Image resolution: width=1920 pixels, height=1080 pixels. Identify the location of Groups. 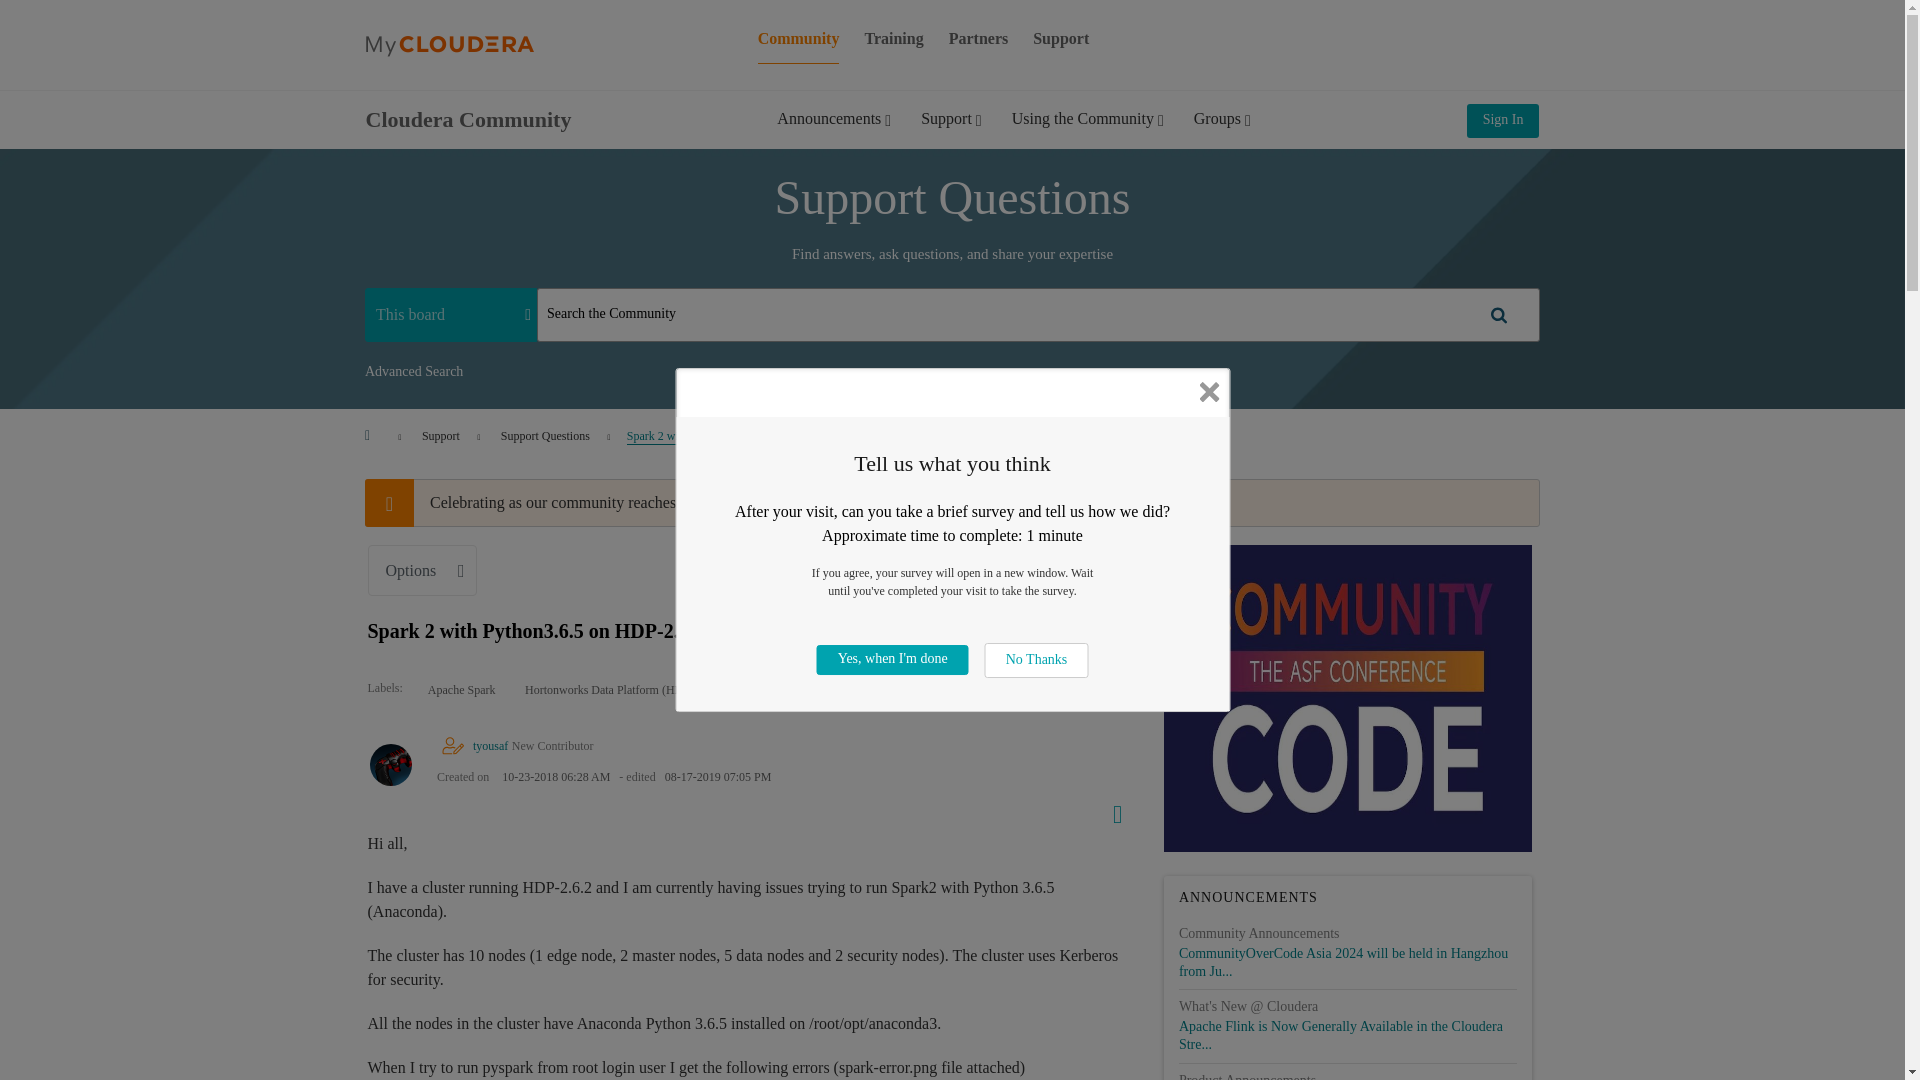
(1222, 133).